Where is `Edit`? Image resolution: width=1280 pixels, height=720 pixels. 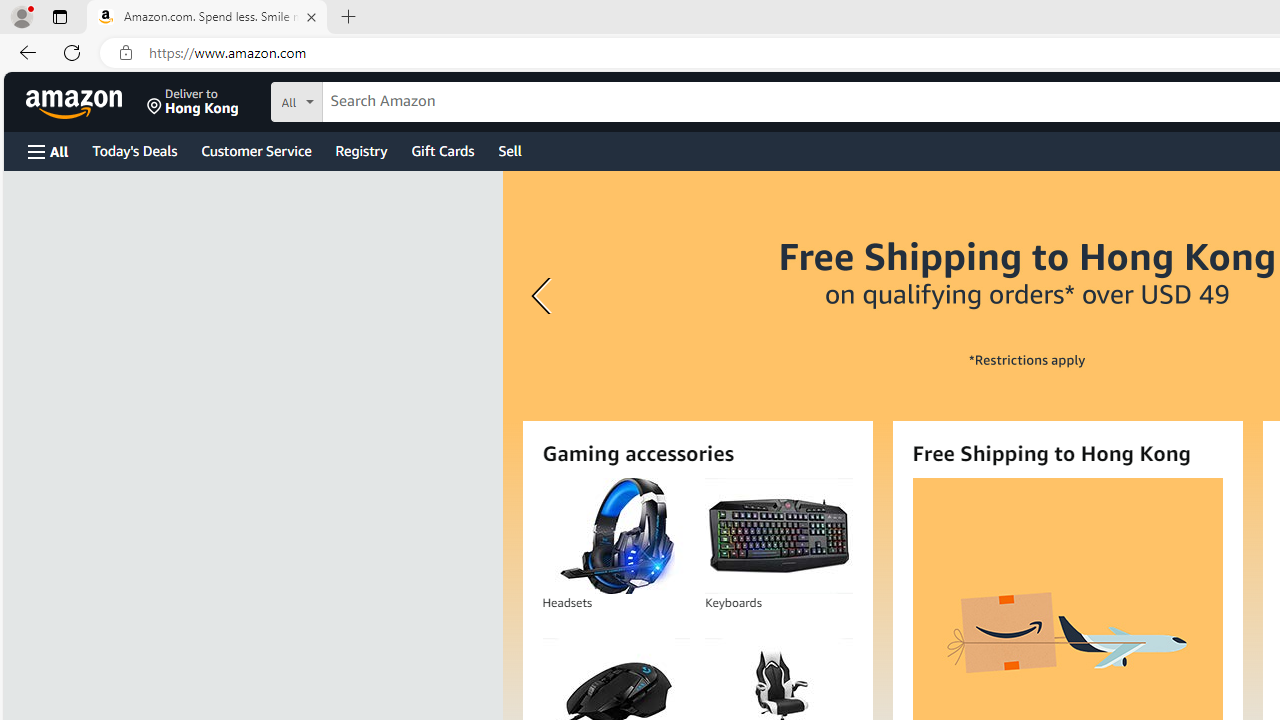
Edit is located at coordinates (89, 16).